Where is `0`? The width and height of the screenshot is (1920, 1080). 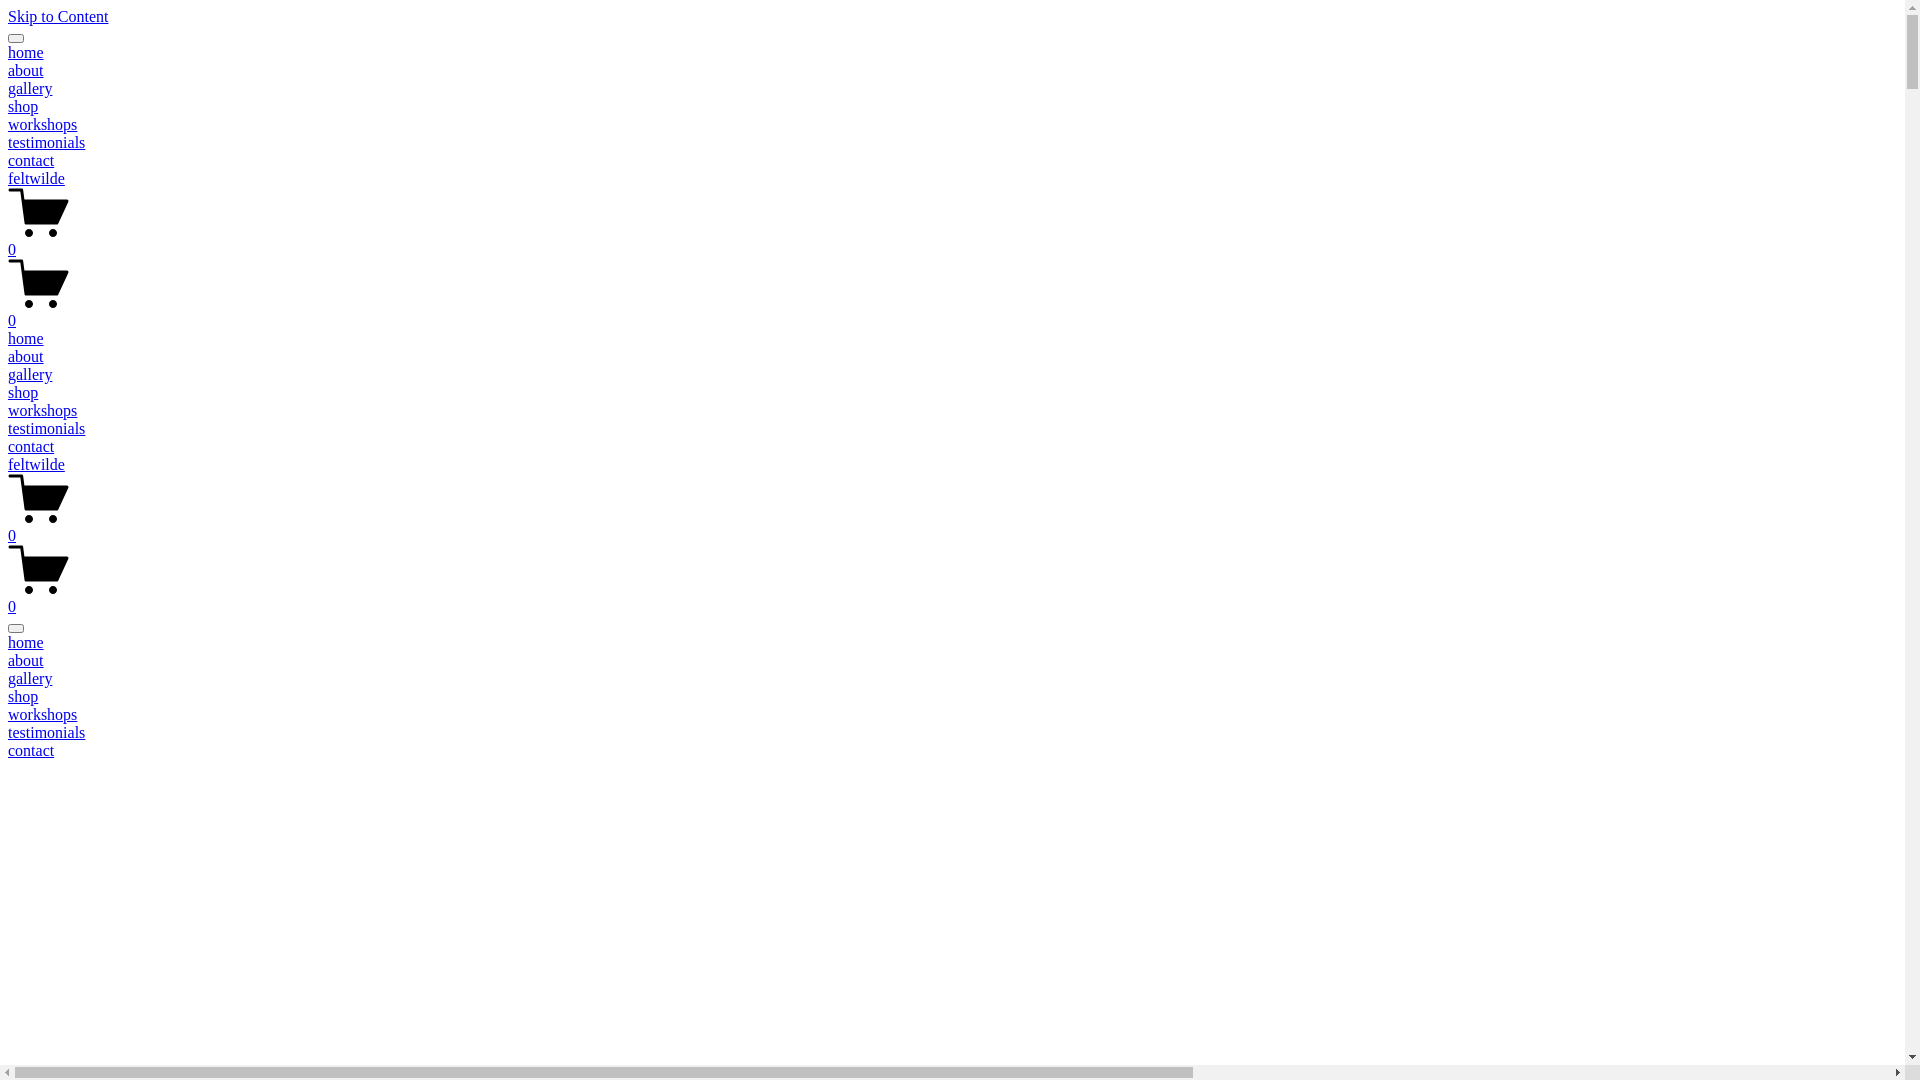 0 is located at coordinates (952, 526).